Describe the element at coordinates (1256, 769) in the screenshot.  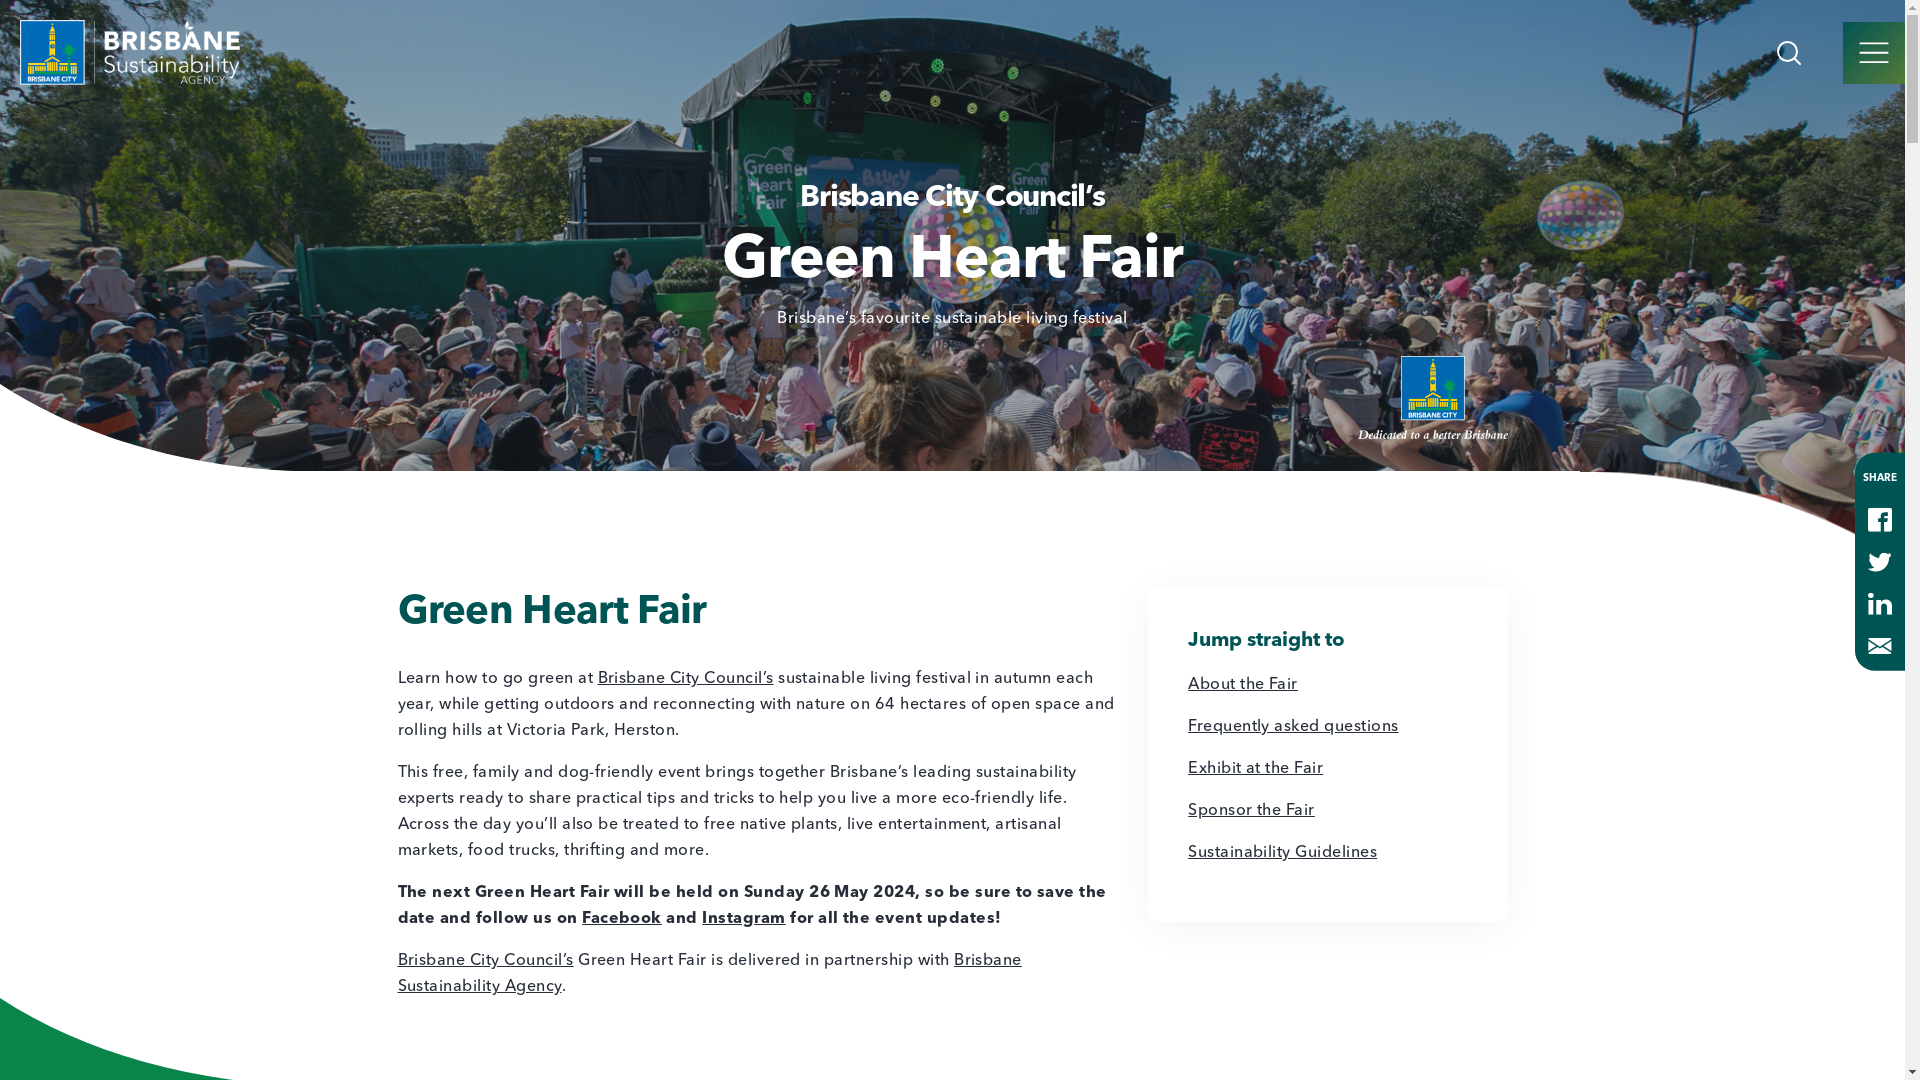
I see `Exhibit at the Fair` at that location.